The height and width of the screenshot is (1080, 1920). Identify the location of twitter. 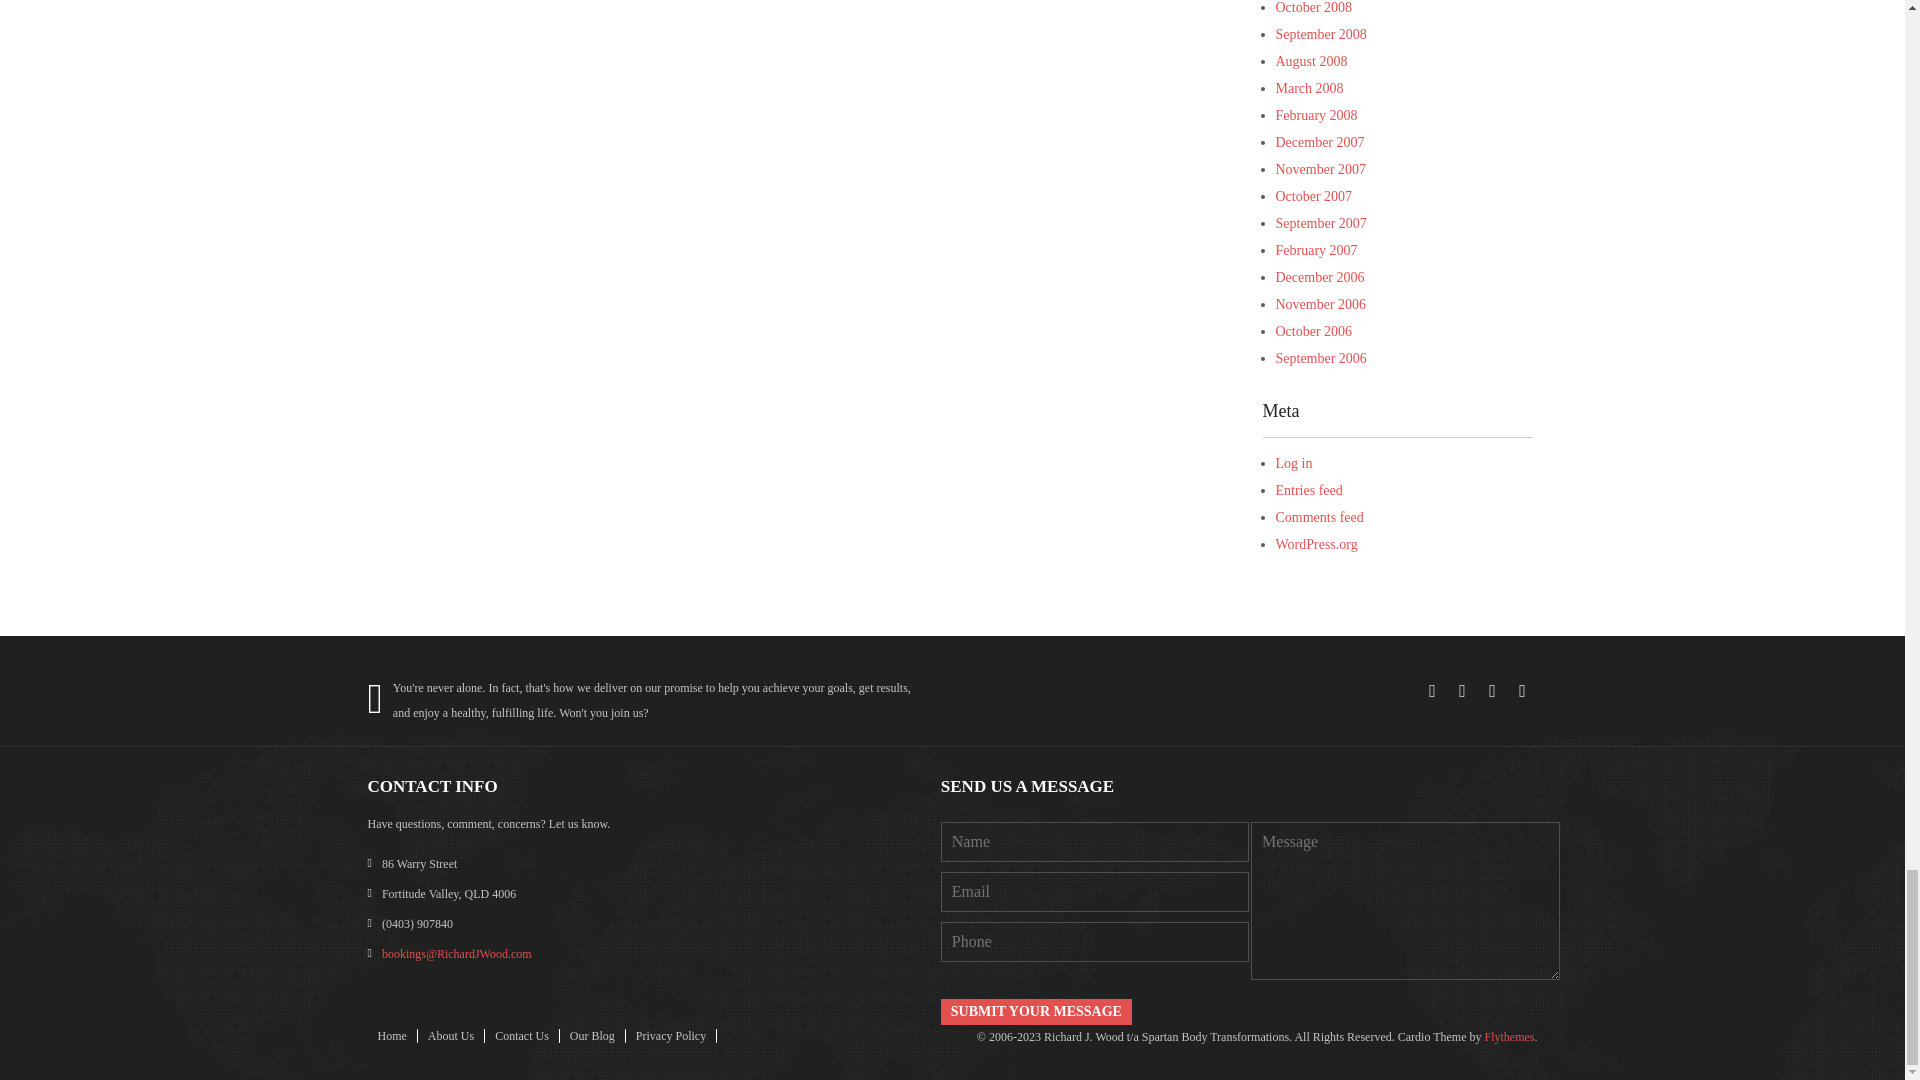
(1462, 691).